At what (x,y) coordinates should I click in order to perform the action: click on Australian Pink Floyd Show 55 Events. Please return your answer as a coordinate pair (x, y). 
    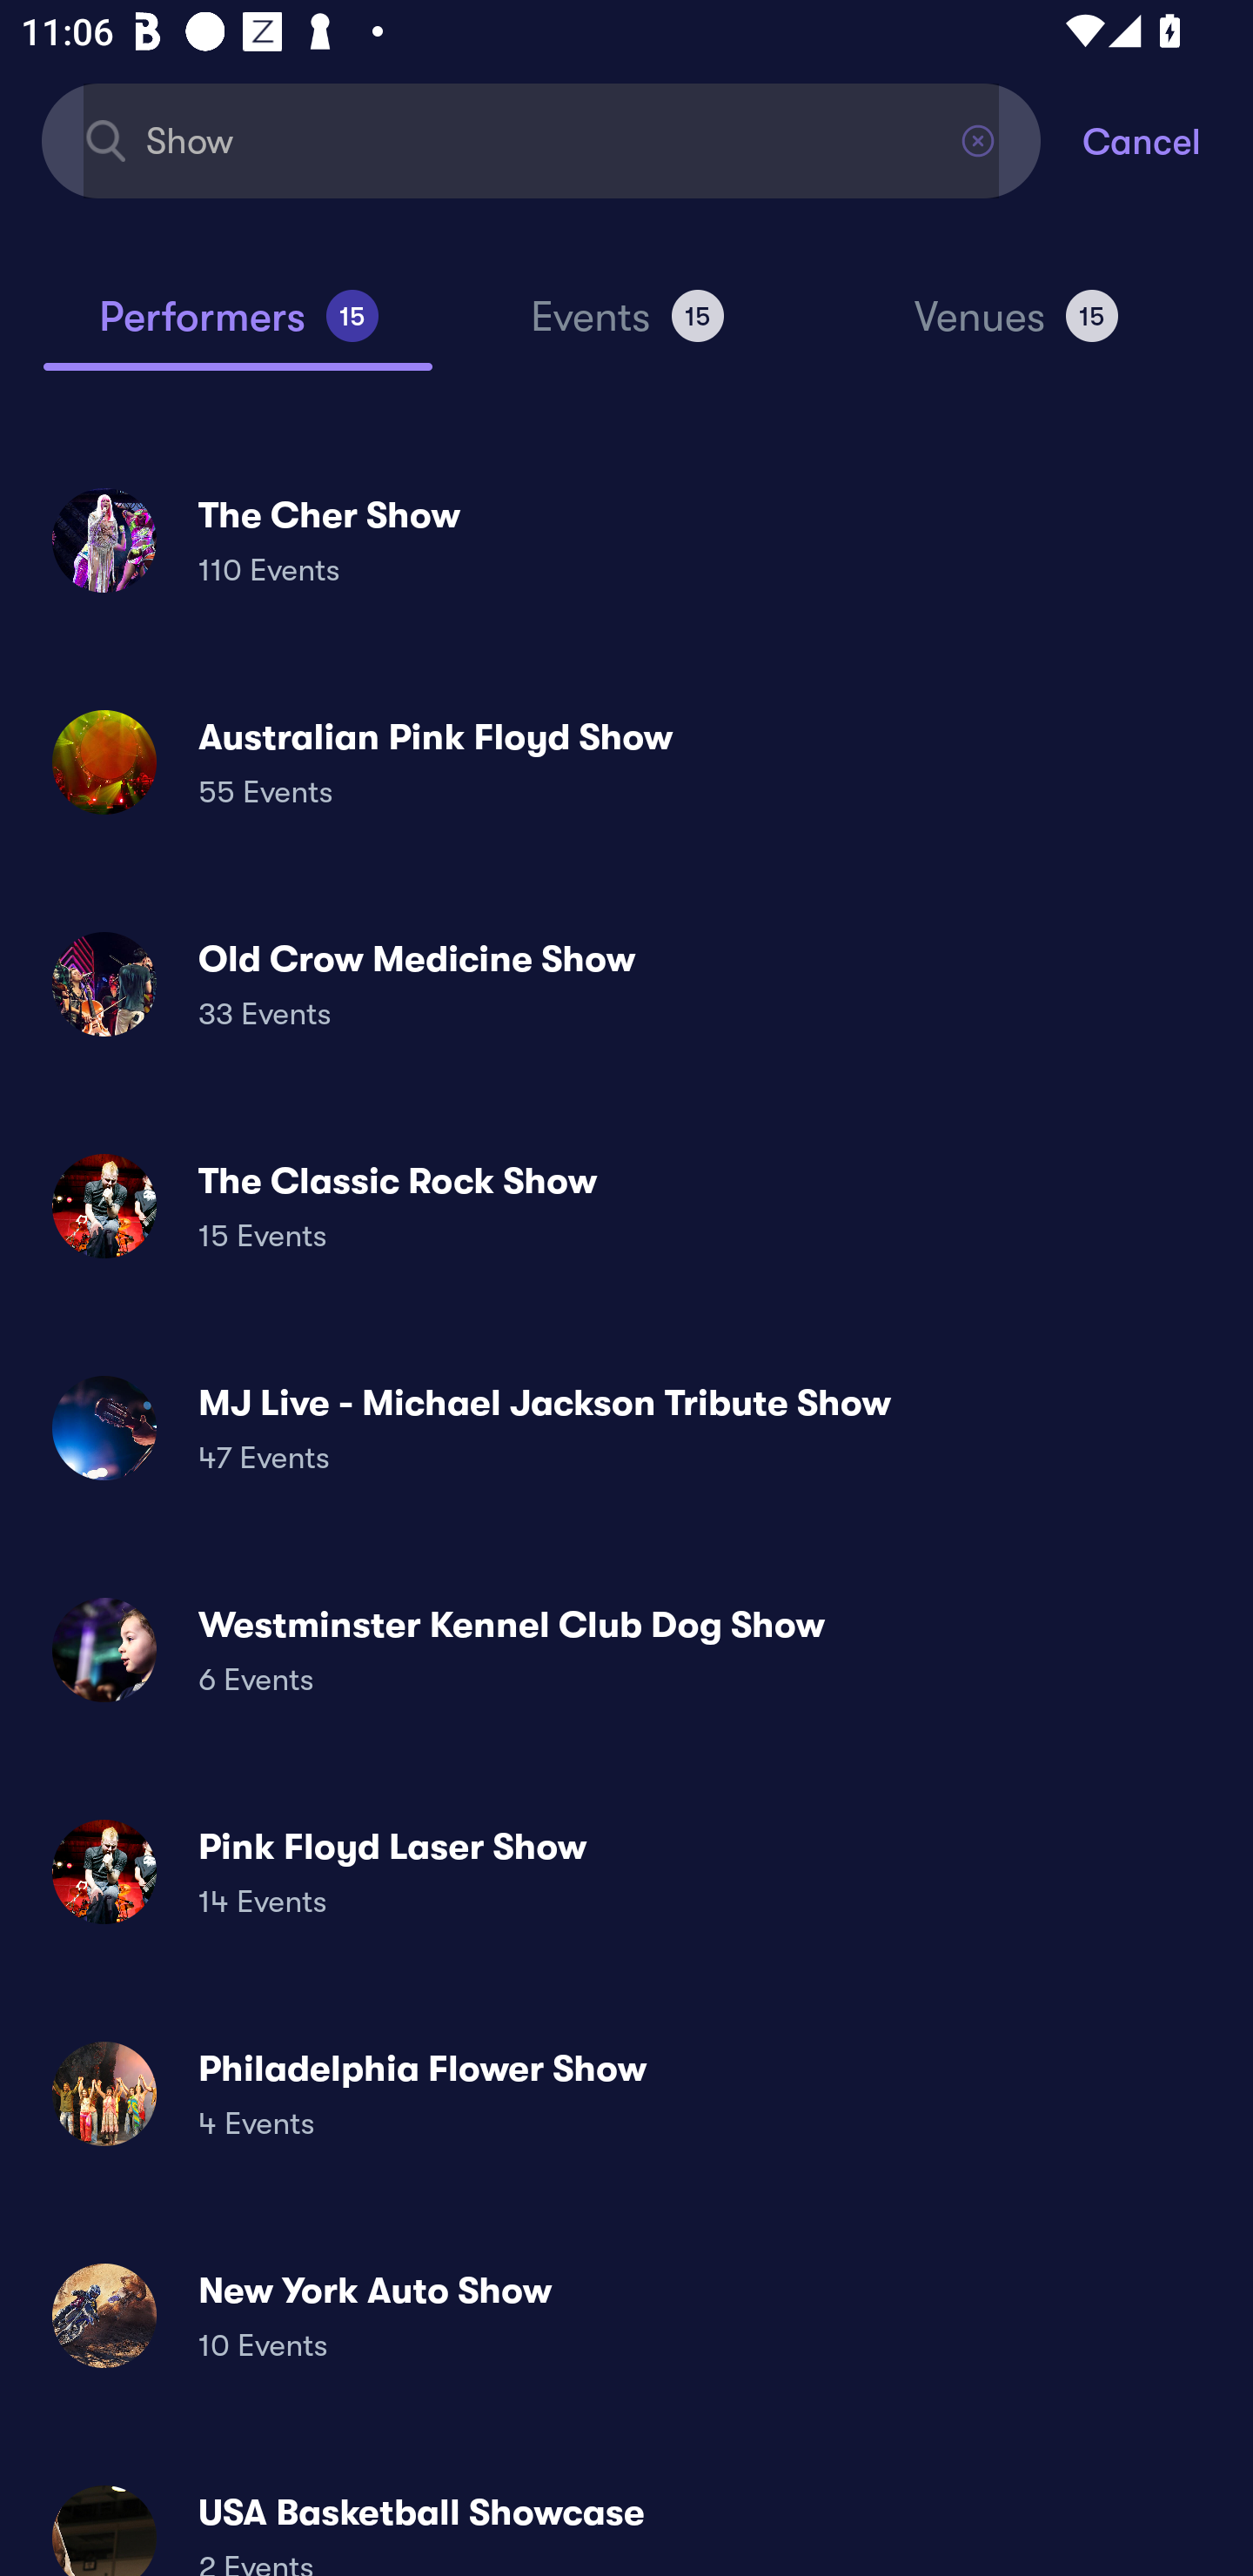
    Looking at the image, I should click on (626, 762).